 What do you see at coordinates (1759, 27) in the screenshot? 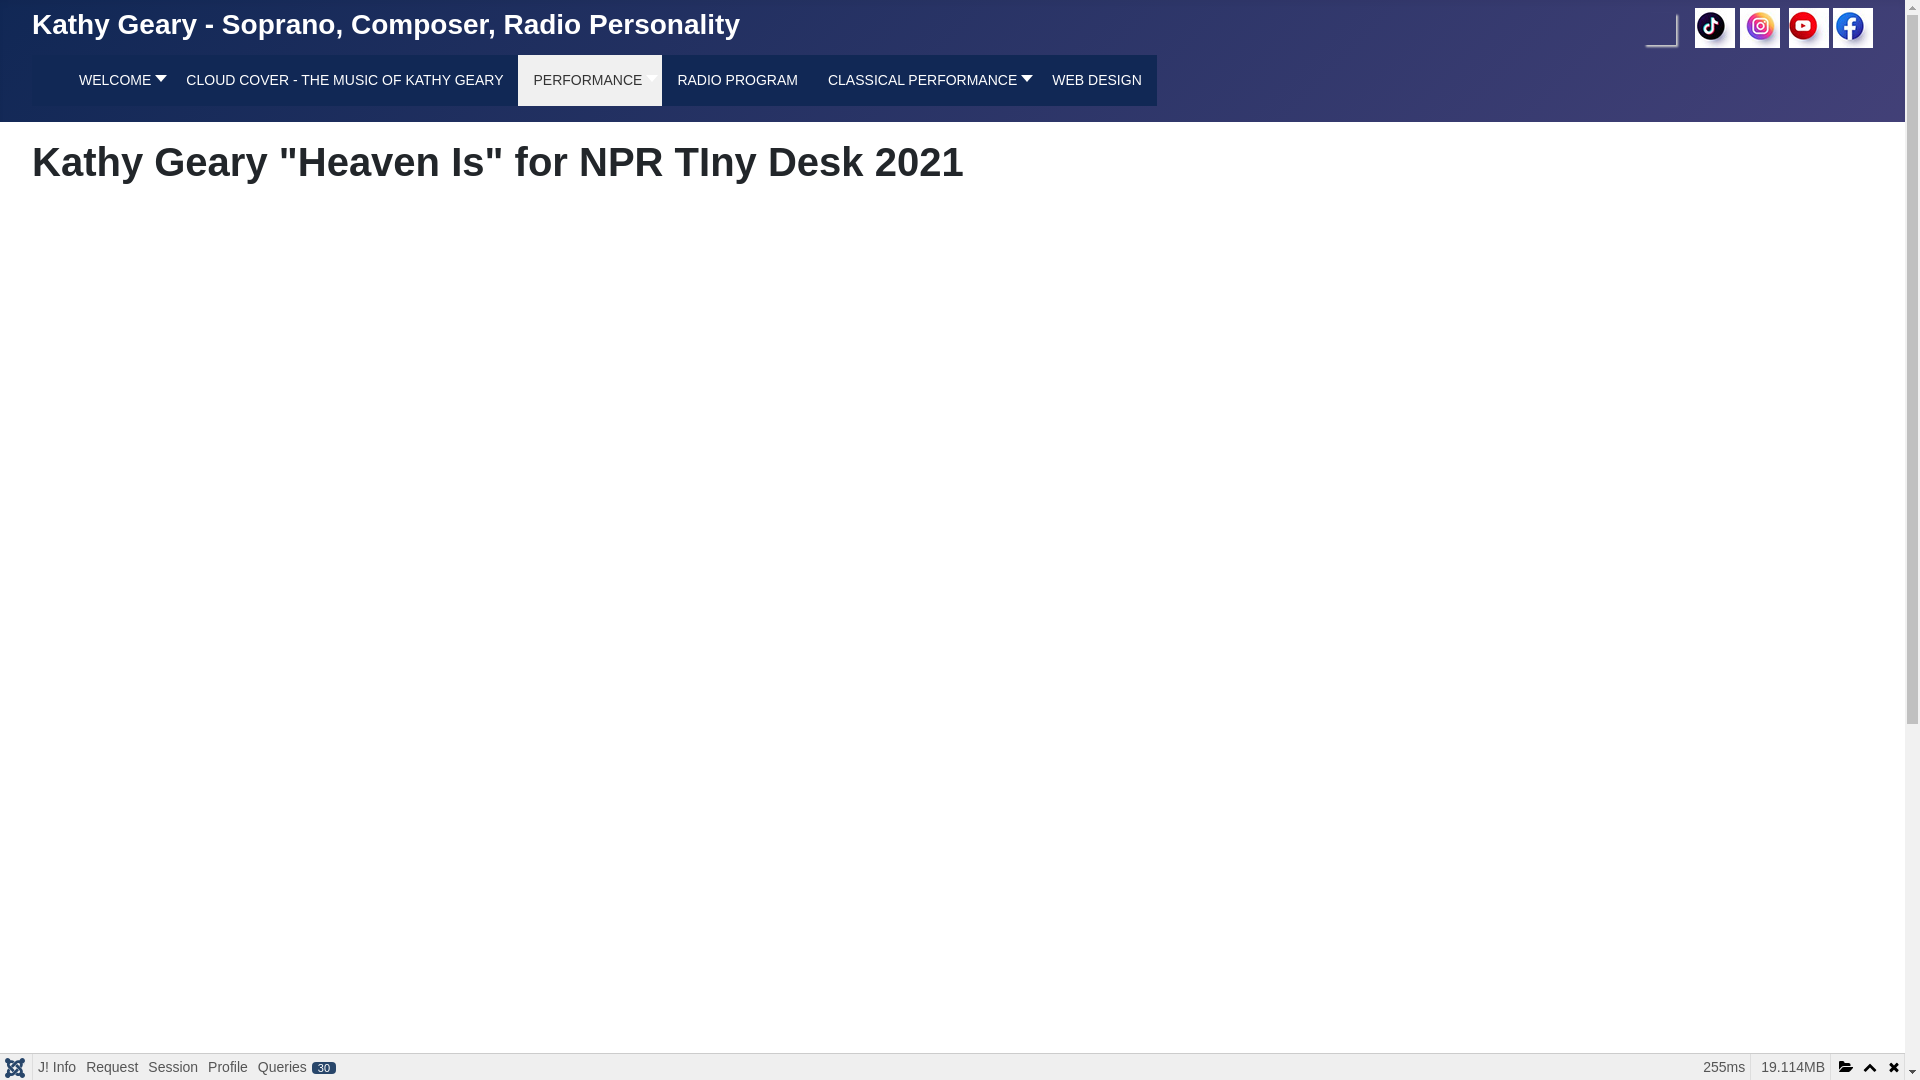
I see `Follow me on Instagram` at bounding box center [1759, 27].